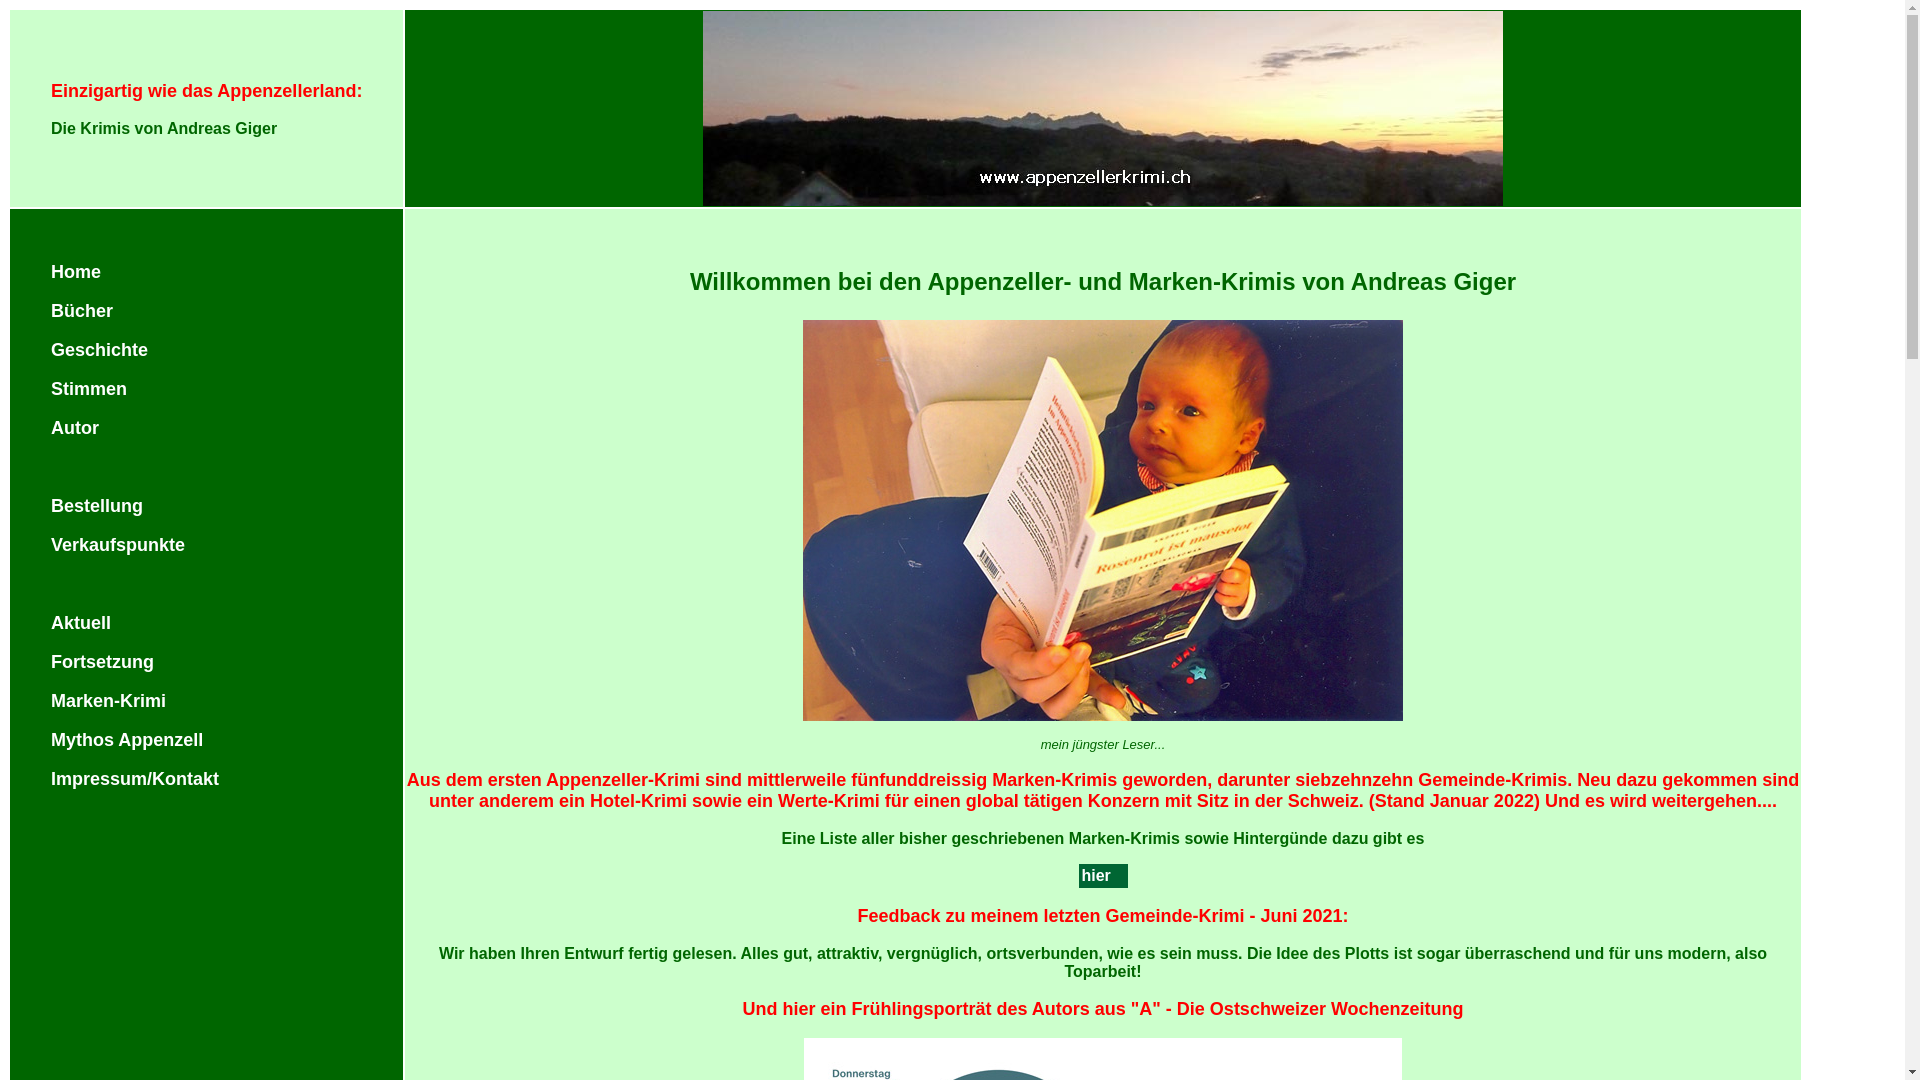 The width and height of the screenshot is (1920, 1080). What do you see at coordinates (81, 622) in the screenshot?
I see `Aktuell` at bounding box center [81, 622].